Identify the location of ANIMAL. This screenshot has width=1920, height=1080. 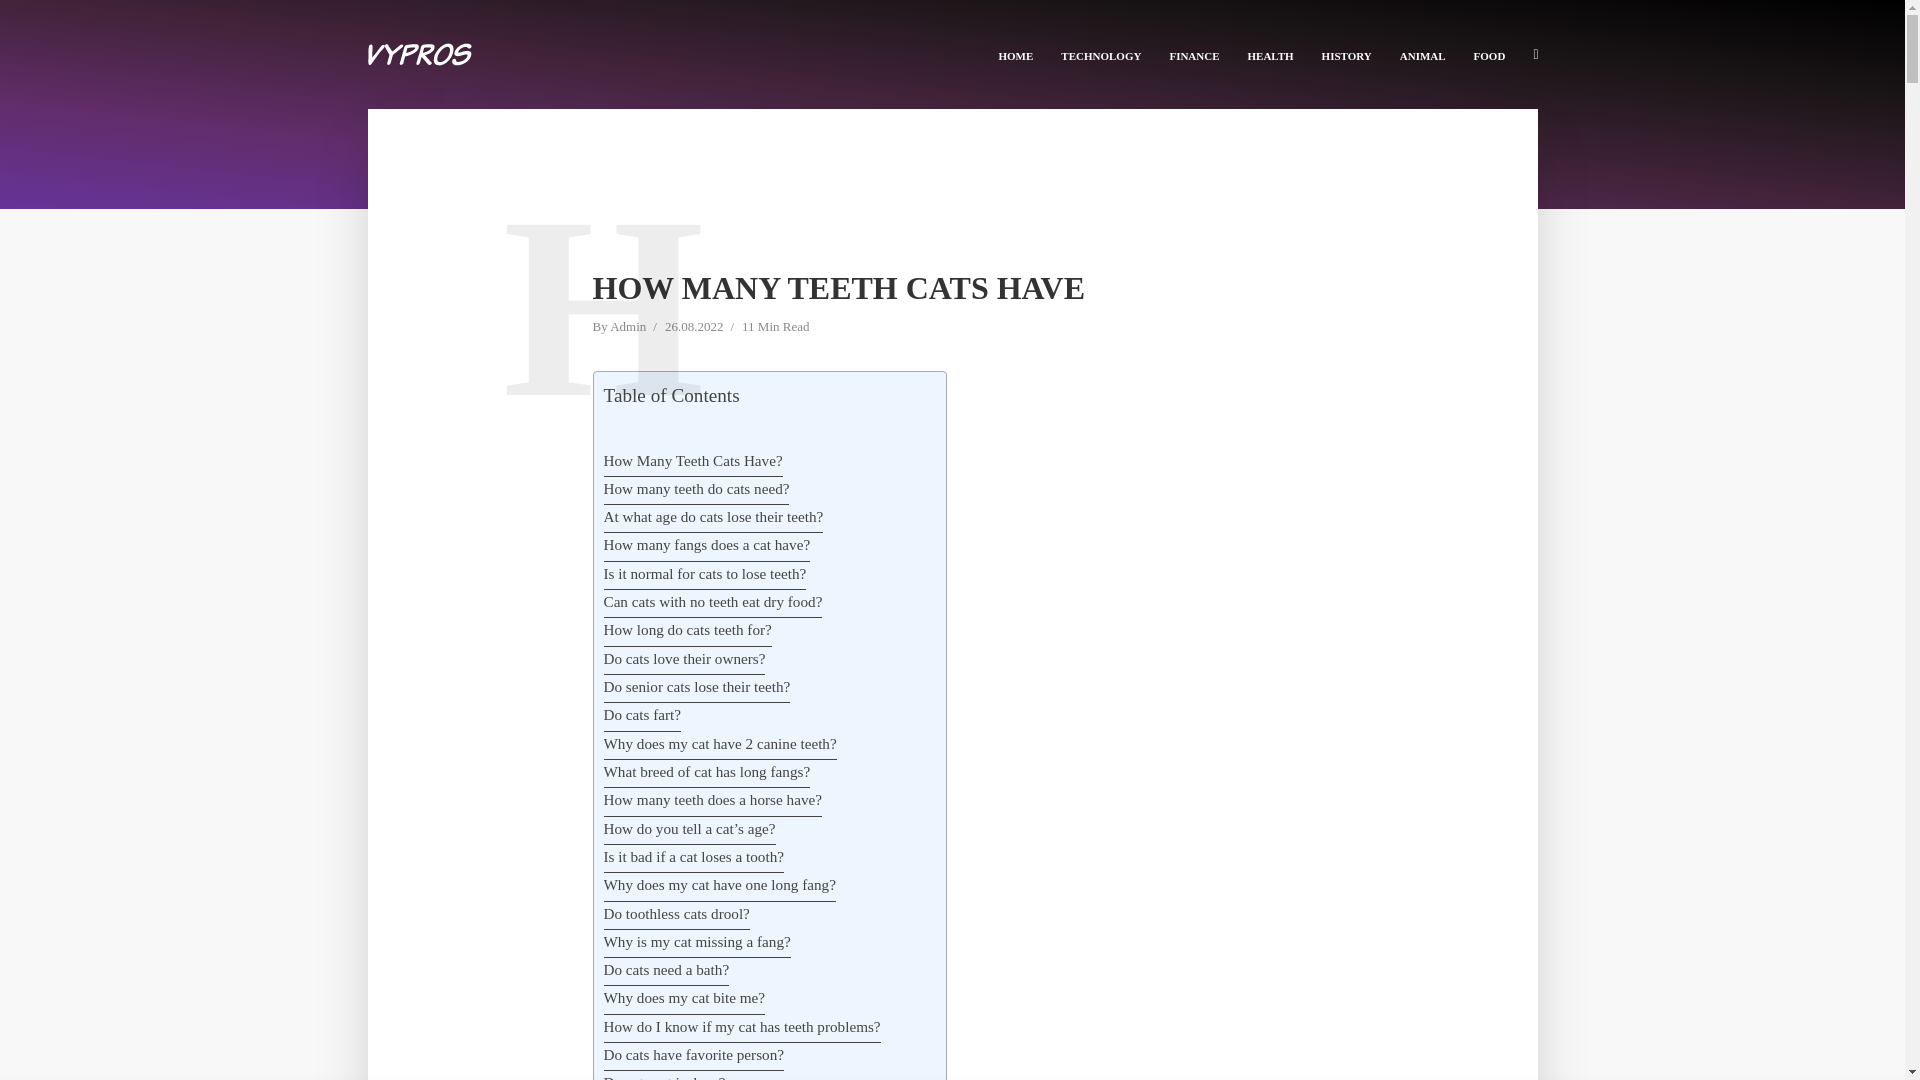
(1422, 54).